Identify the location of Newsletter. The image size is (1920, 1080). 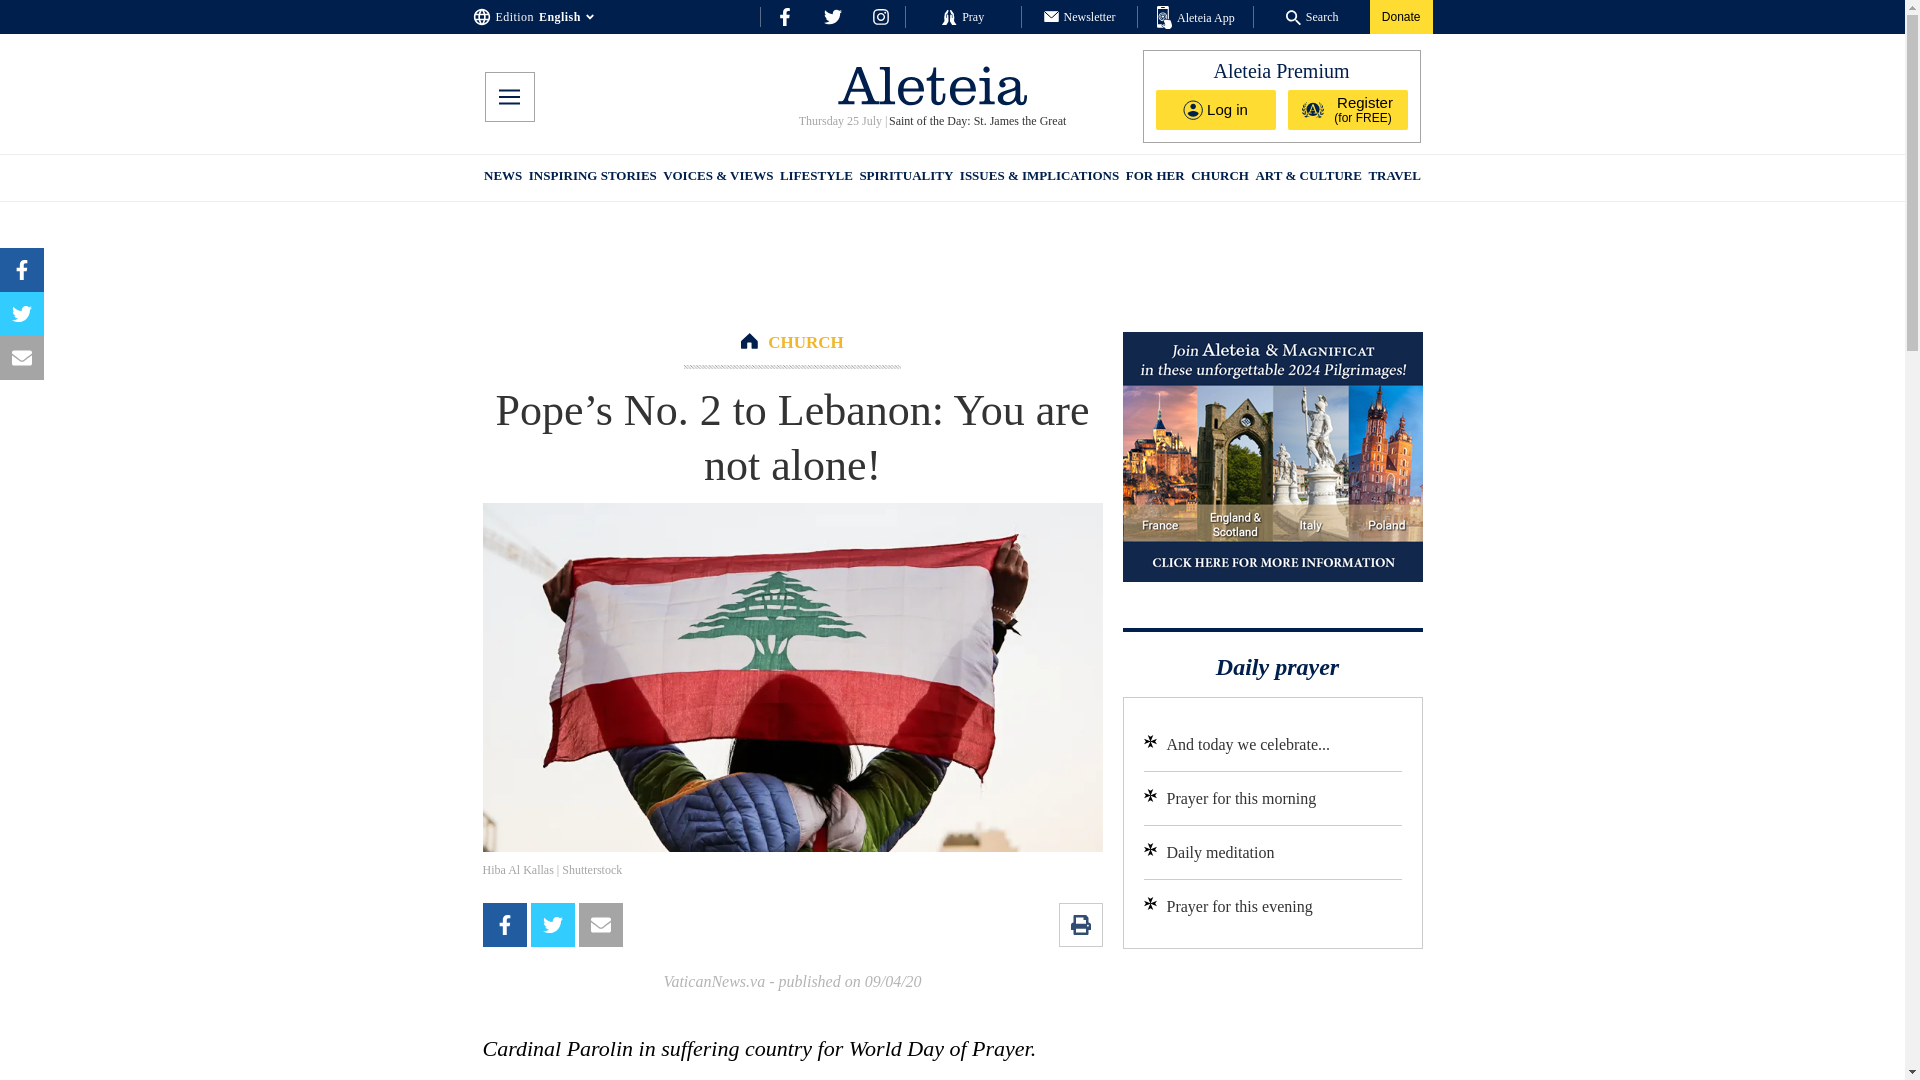
(1080, 16).